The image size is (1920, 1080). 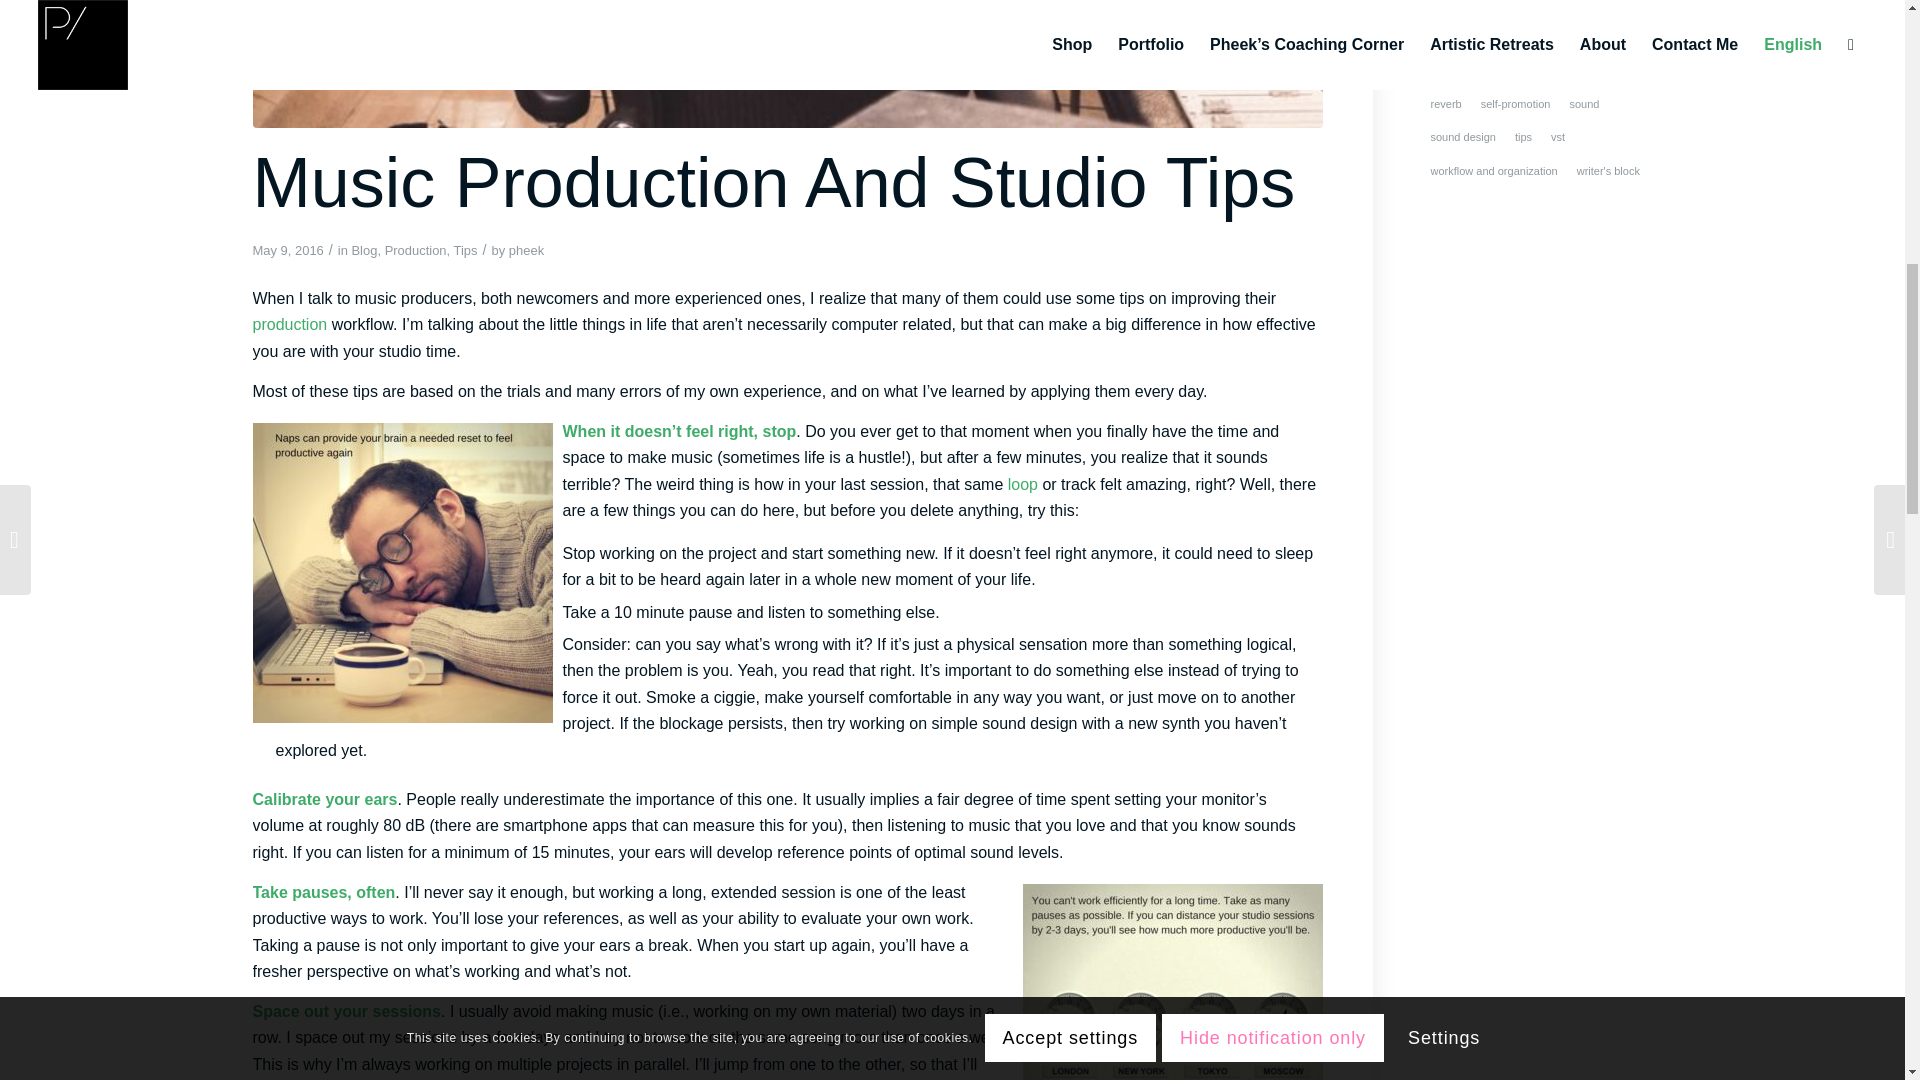 I want to click on Blog, so click(x=364, y=250).